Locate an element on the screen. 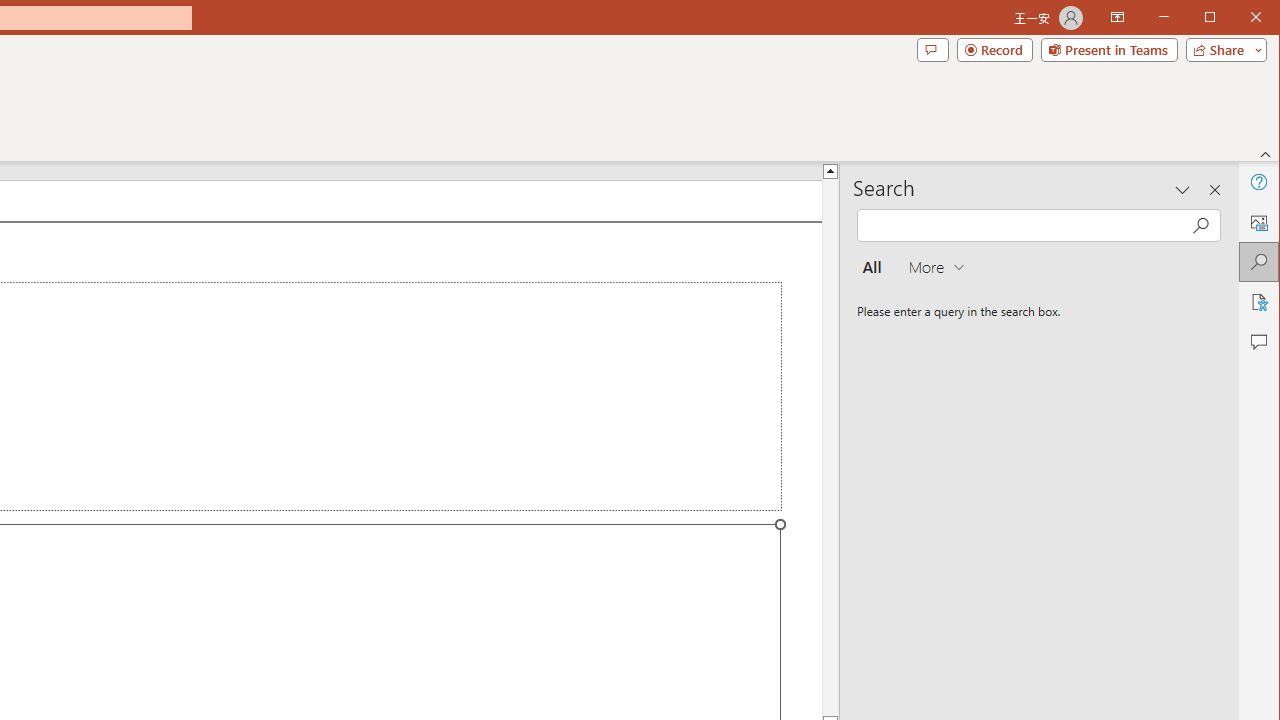 Image resolution: width=1280 pixels, height=720 pixels. Ribbon Display Options is located at coordinates (1117, 18).